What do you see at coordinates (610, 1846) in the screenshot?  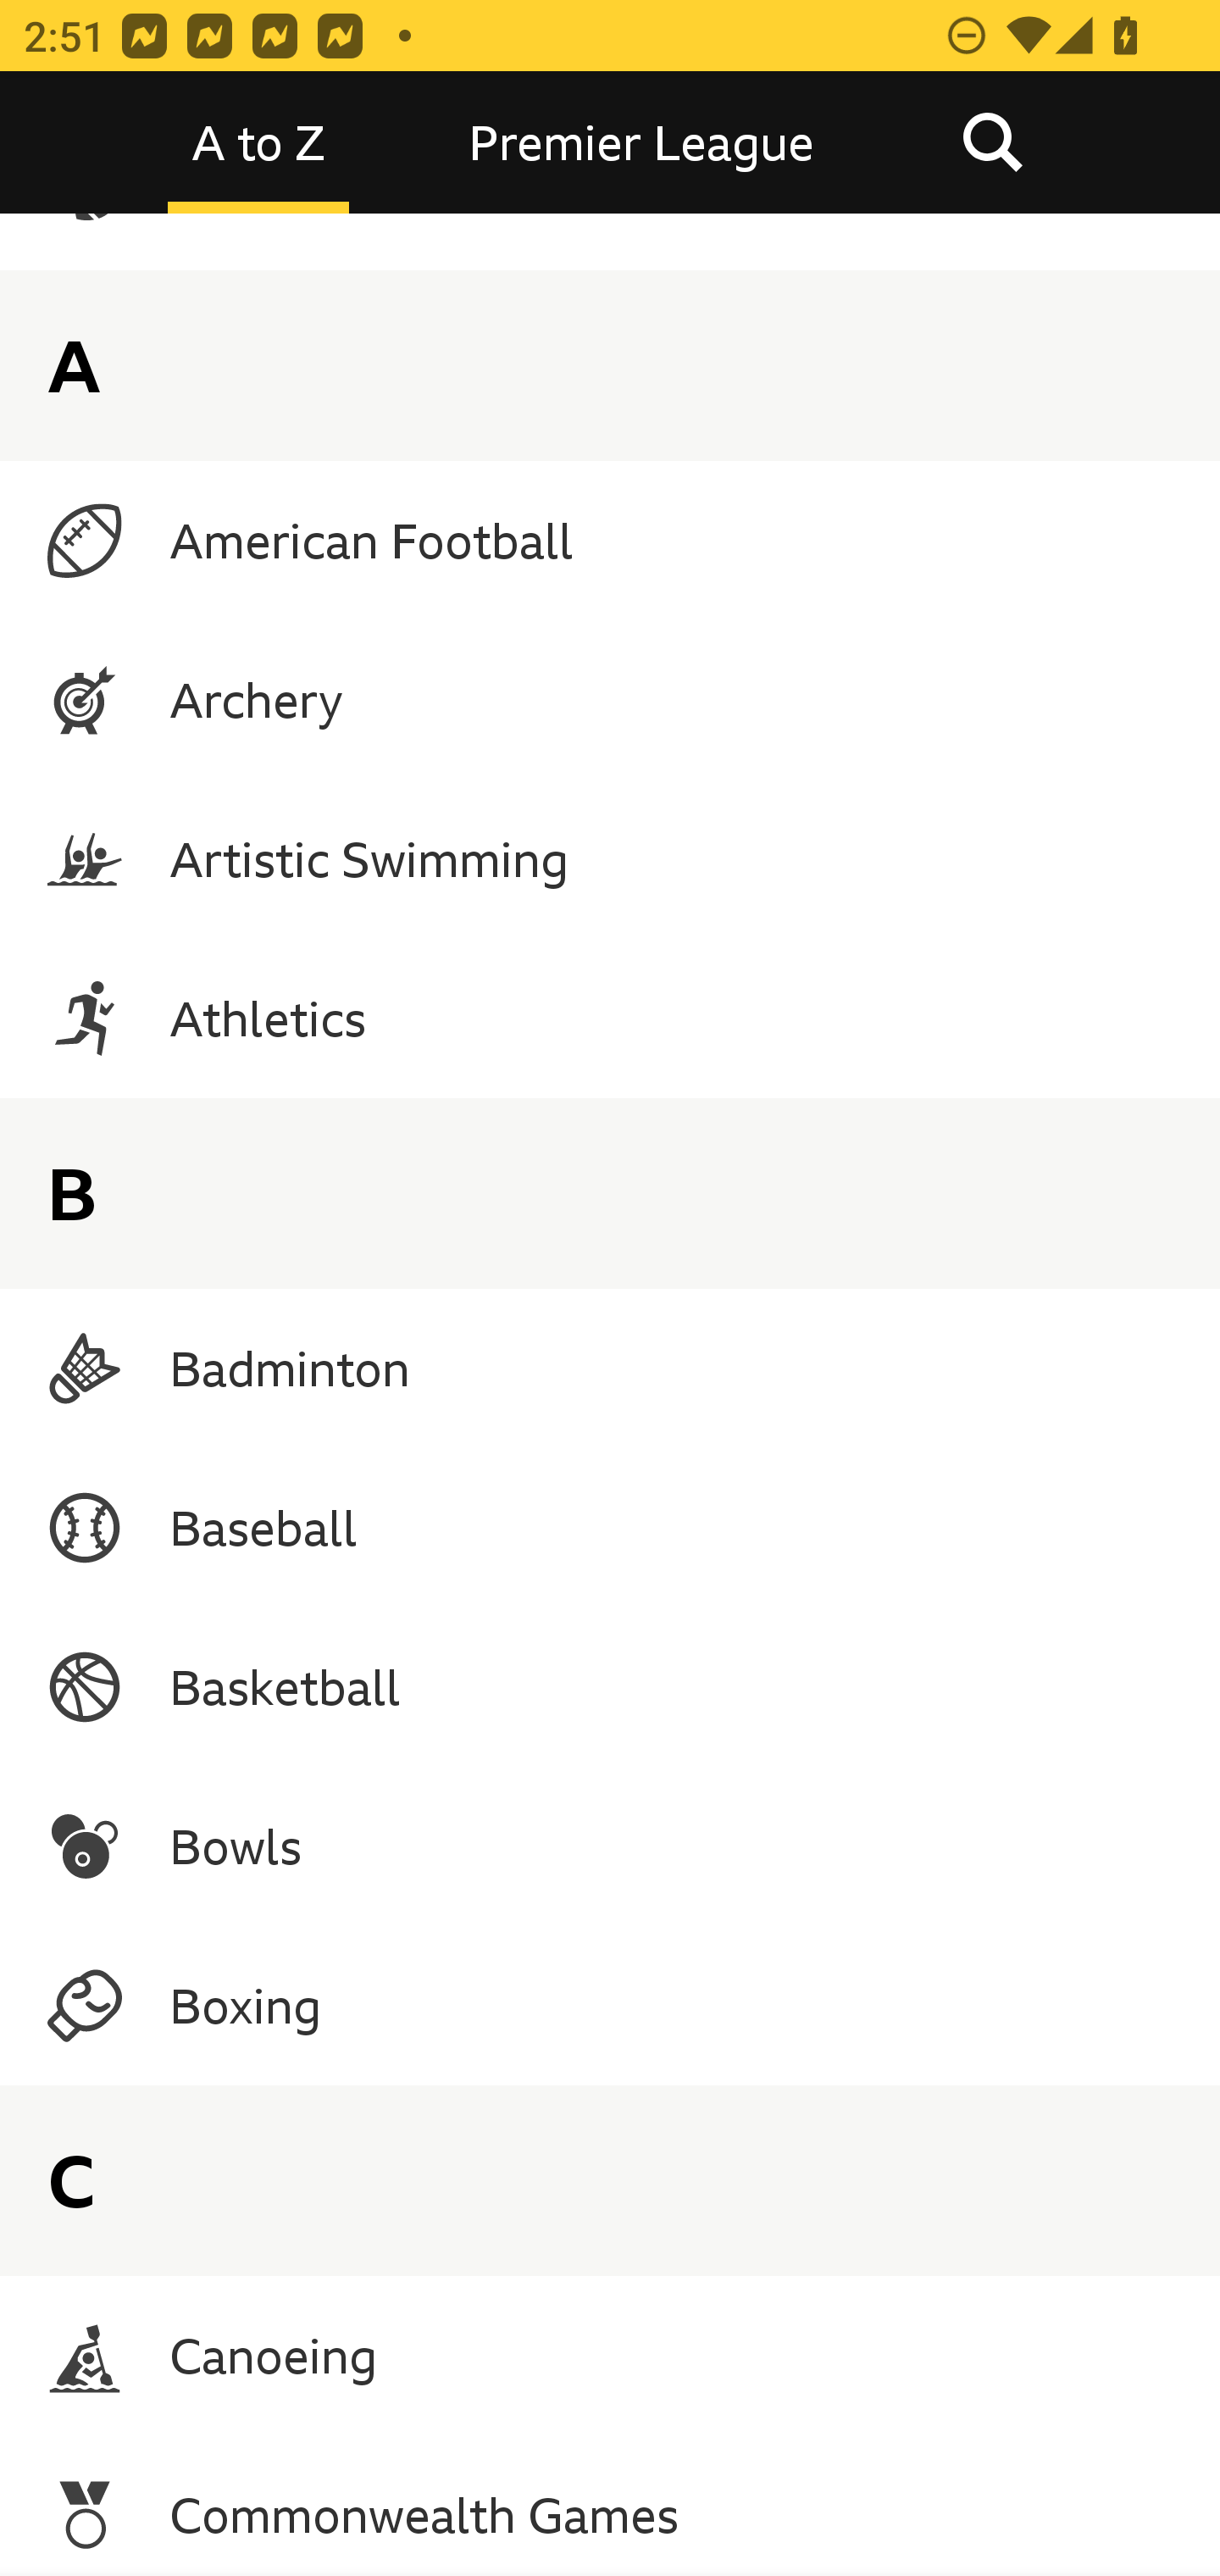 I see `Bowls` at bounding box center [610, 1846].